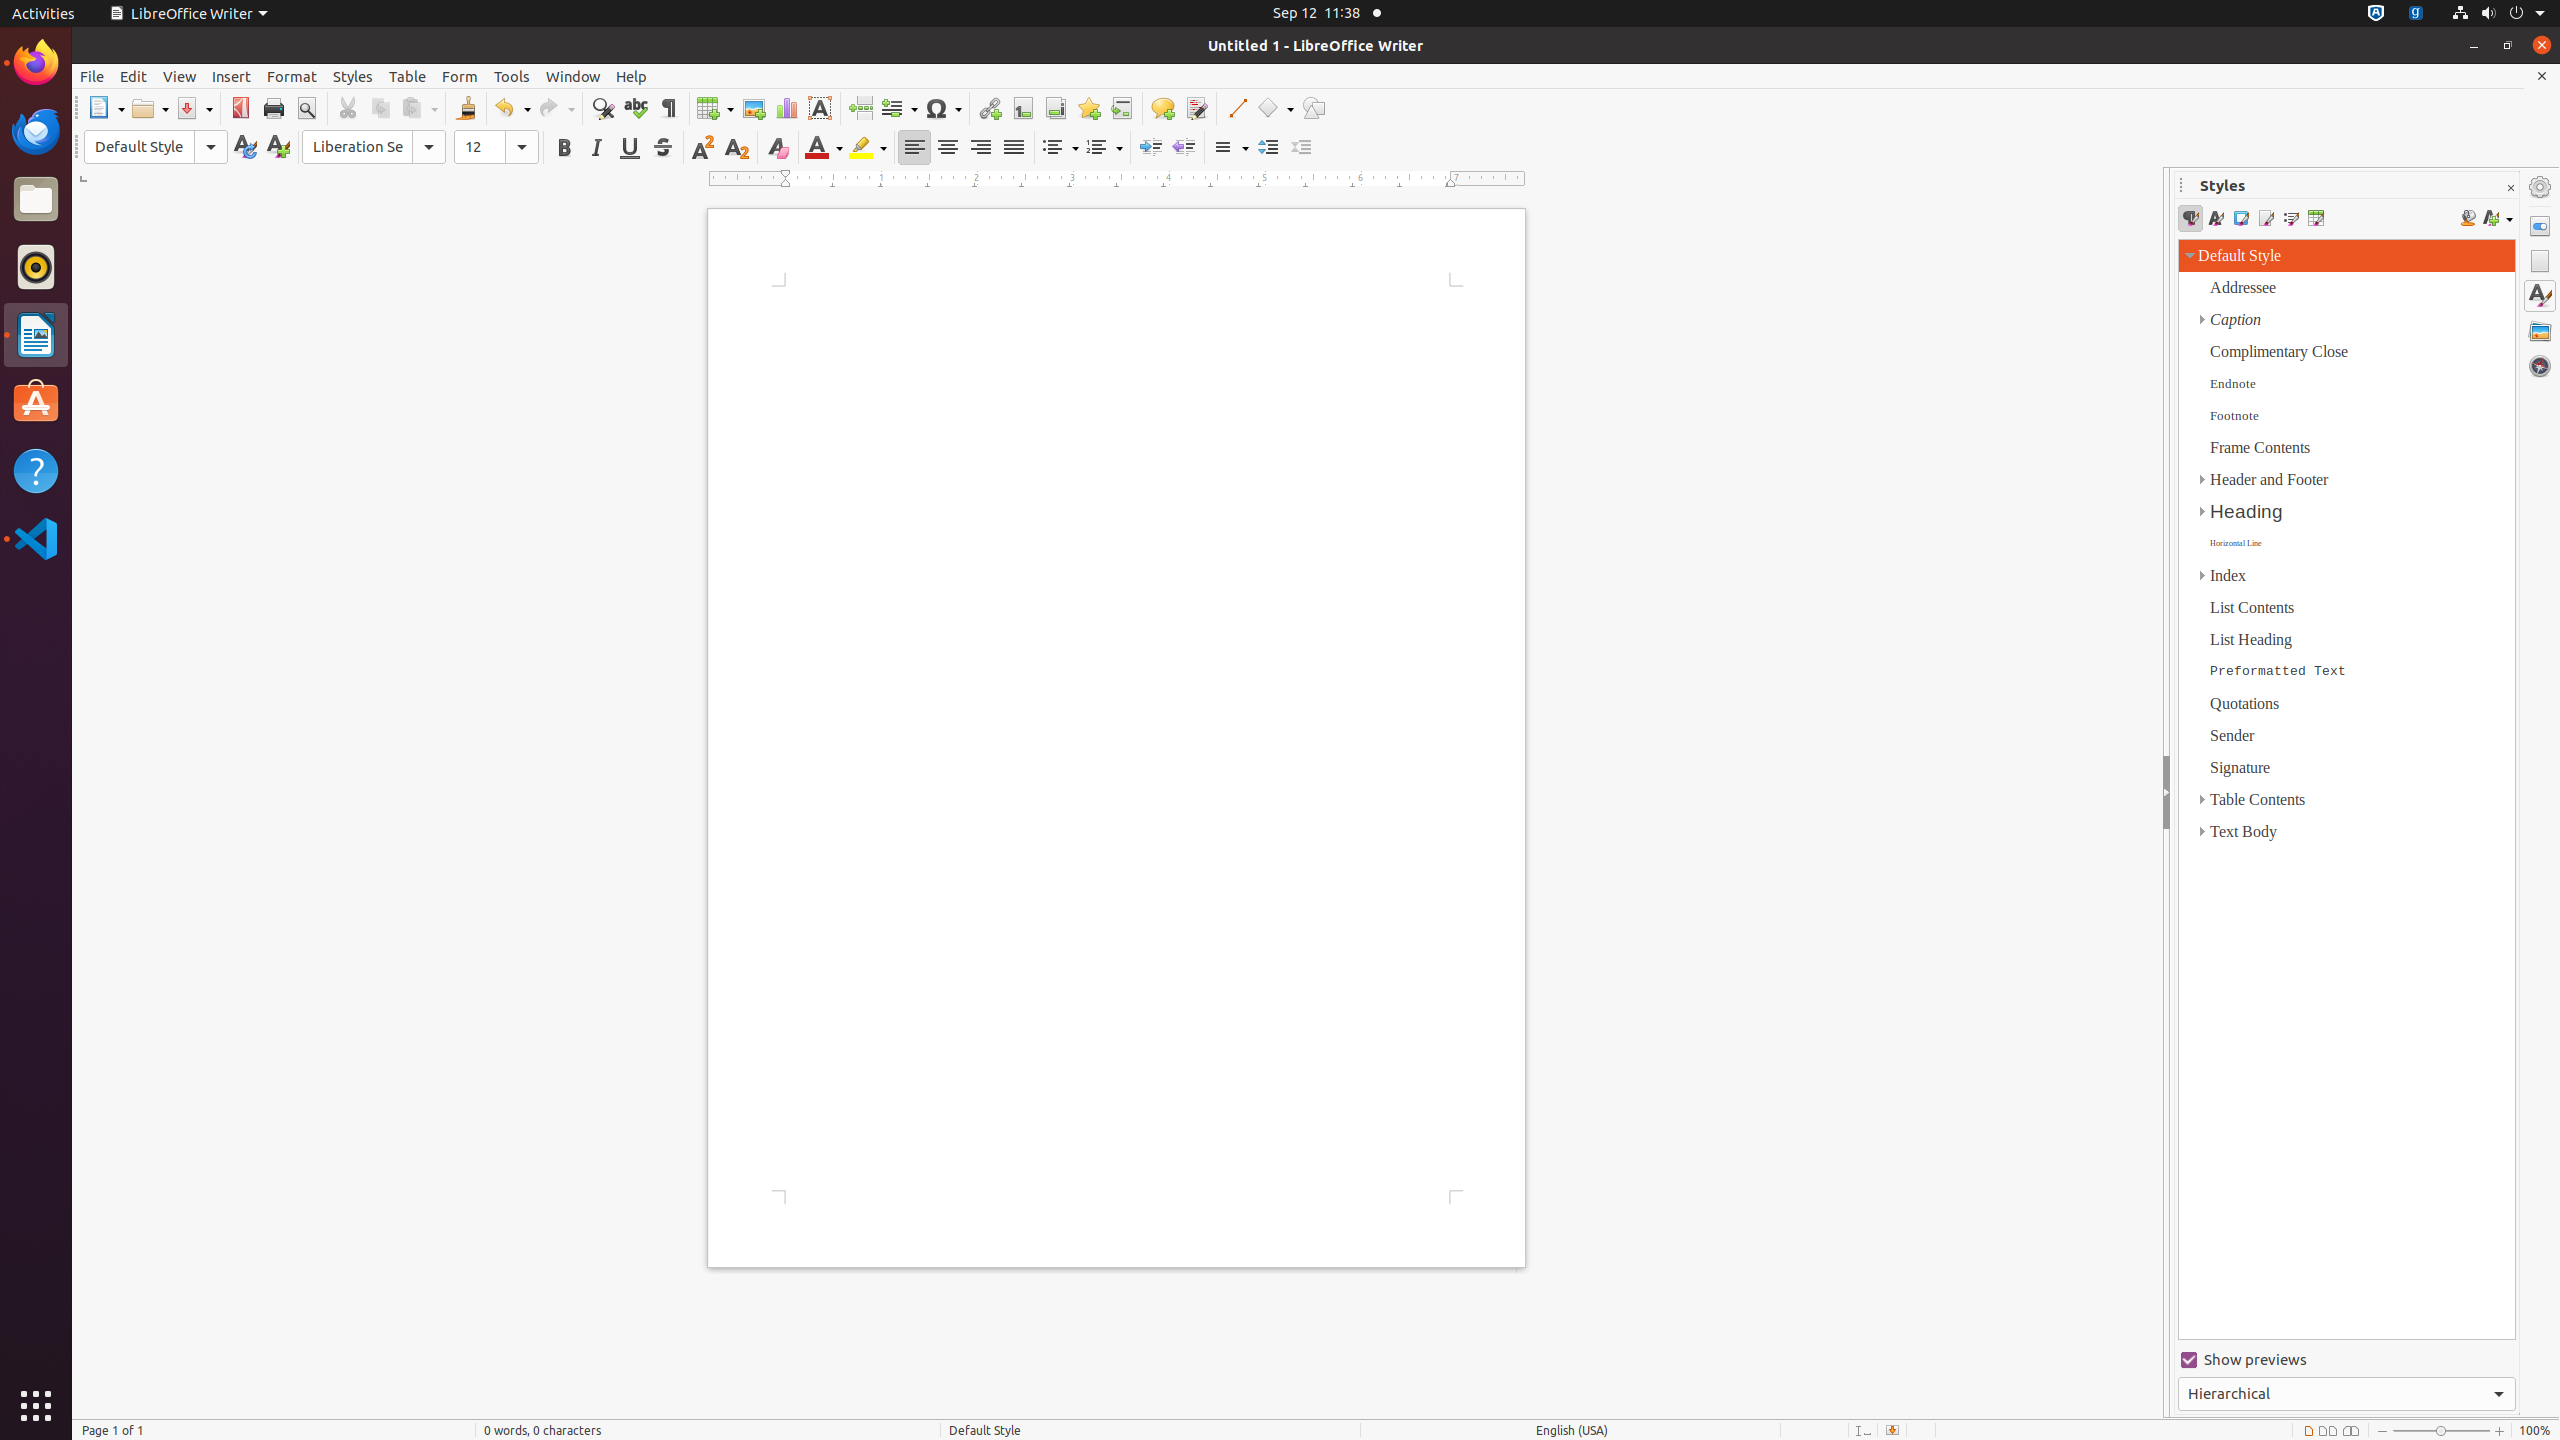  I want to click on Update, so click(244, 148).